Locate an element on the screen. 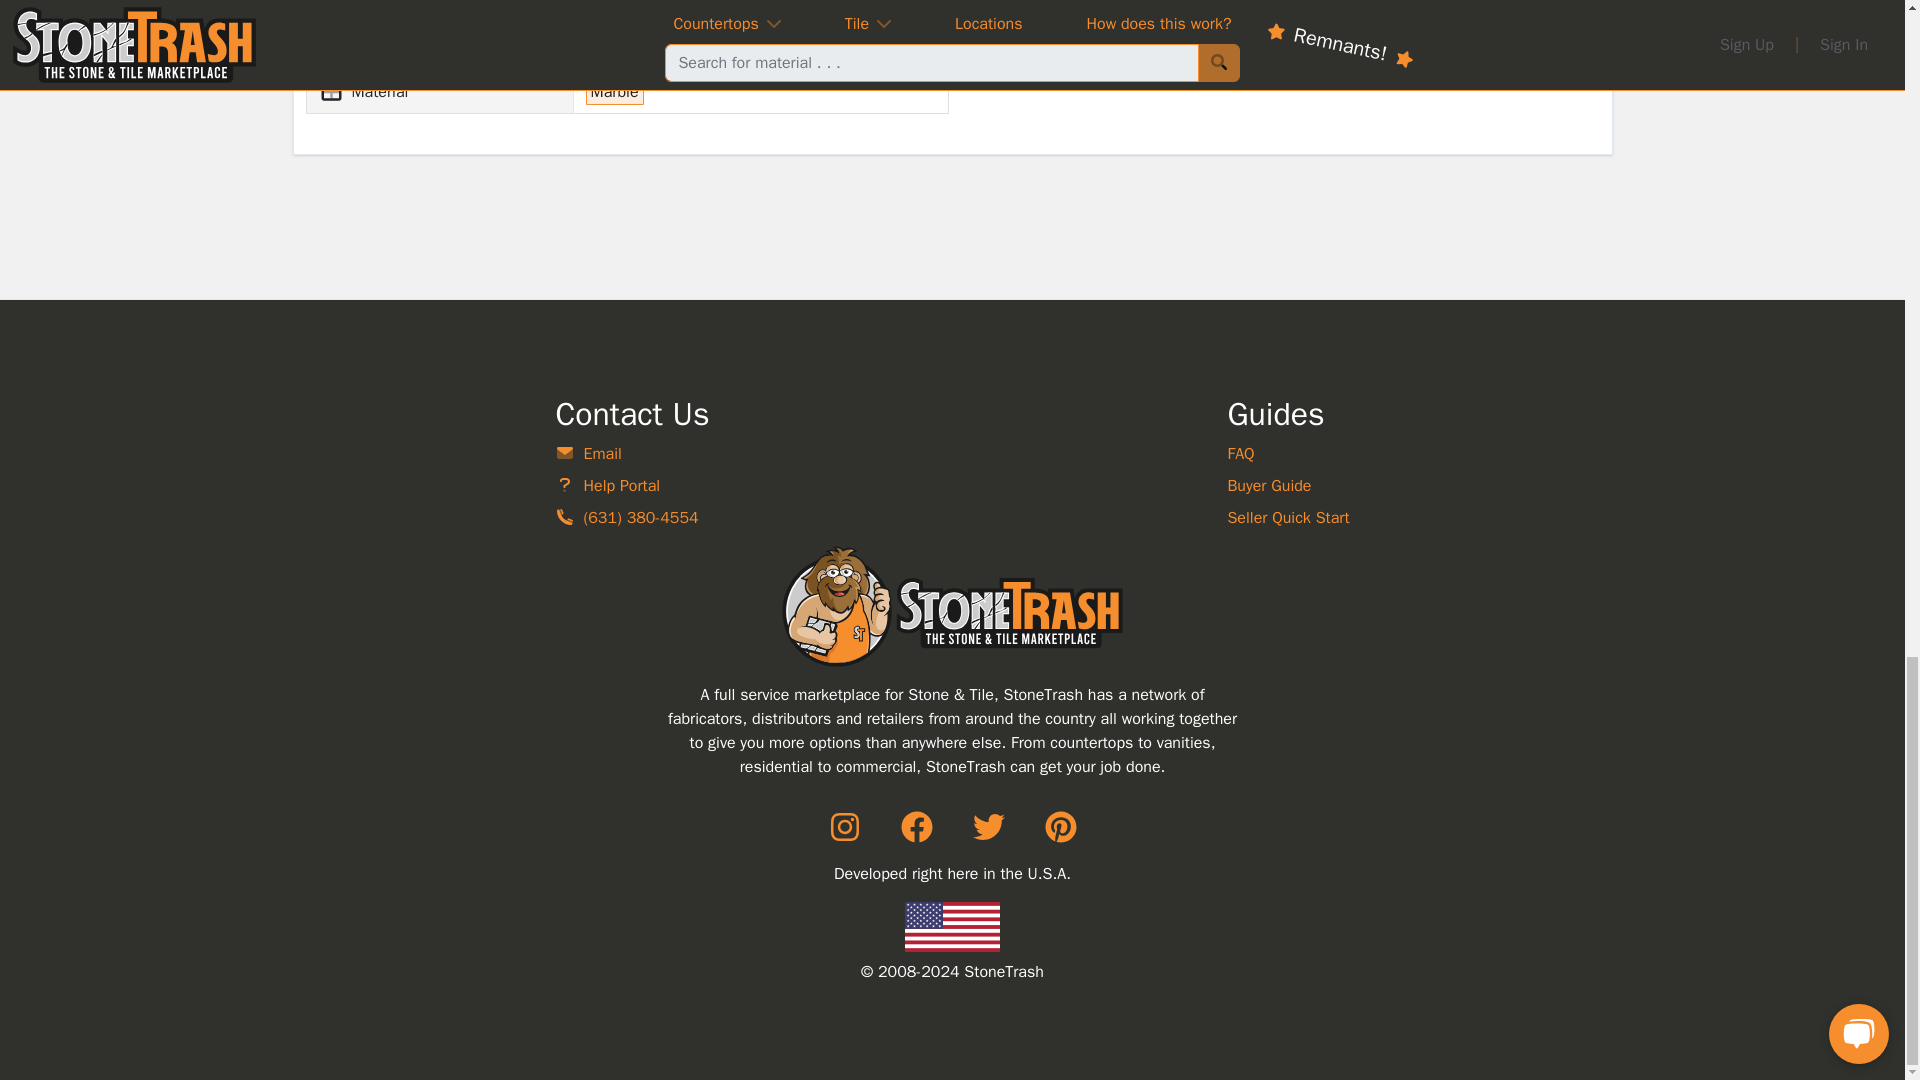 This screenshot has width=1920, height=1080. 1012.5 is located at coordinates (1294, 10).